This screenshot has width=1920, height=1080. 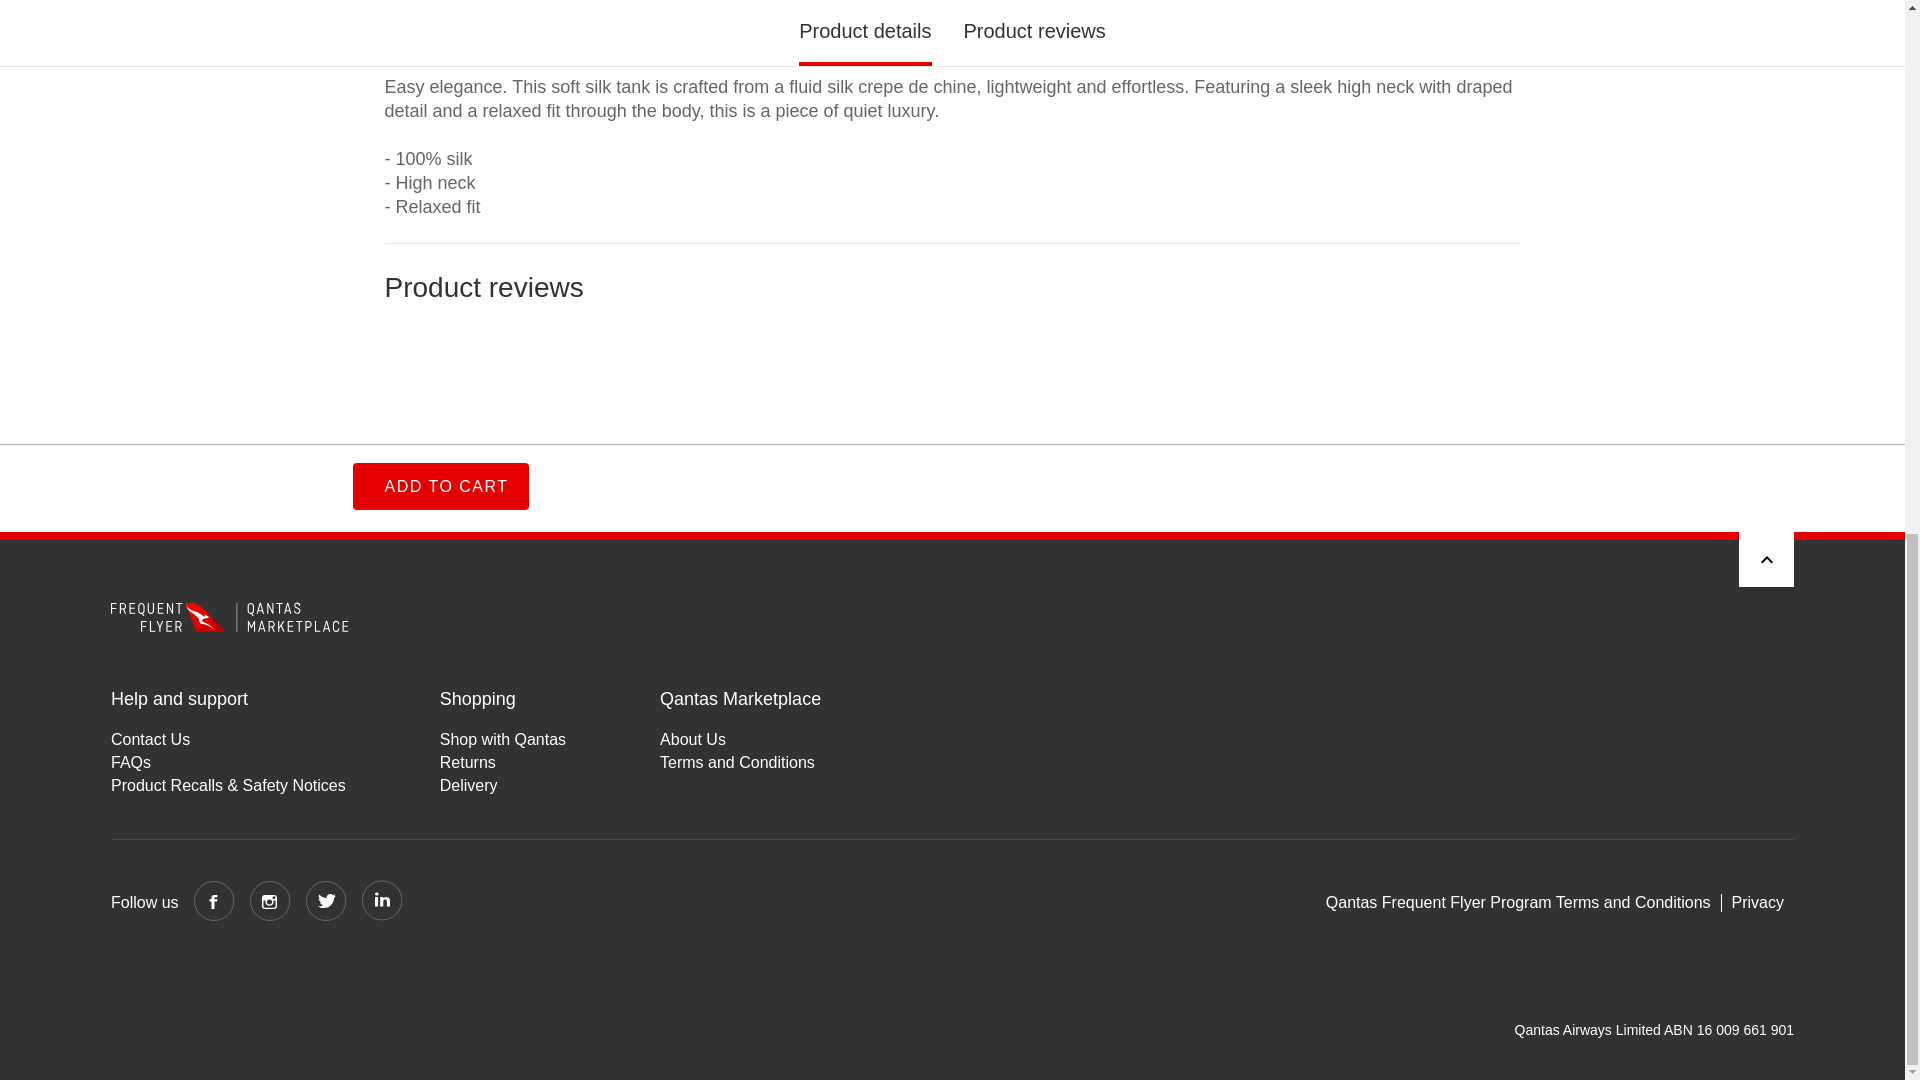 I want to click on Product reviews, so click(x=952, y=355).